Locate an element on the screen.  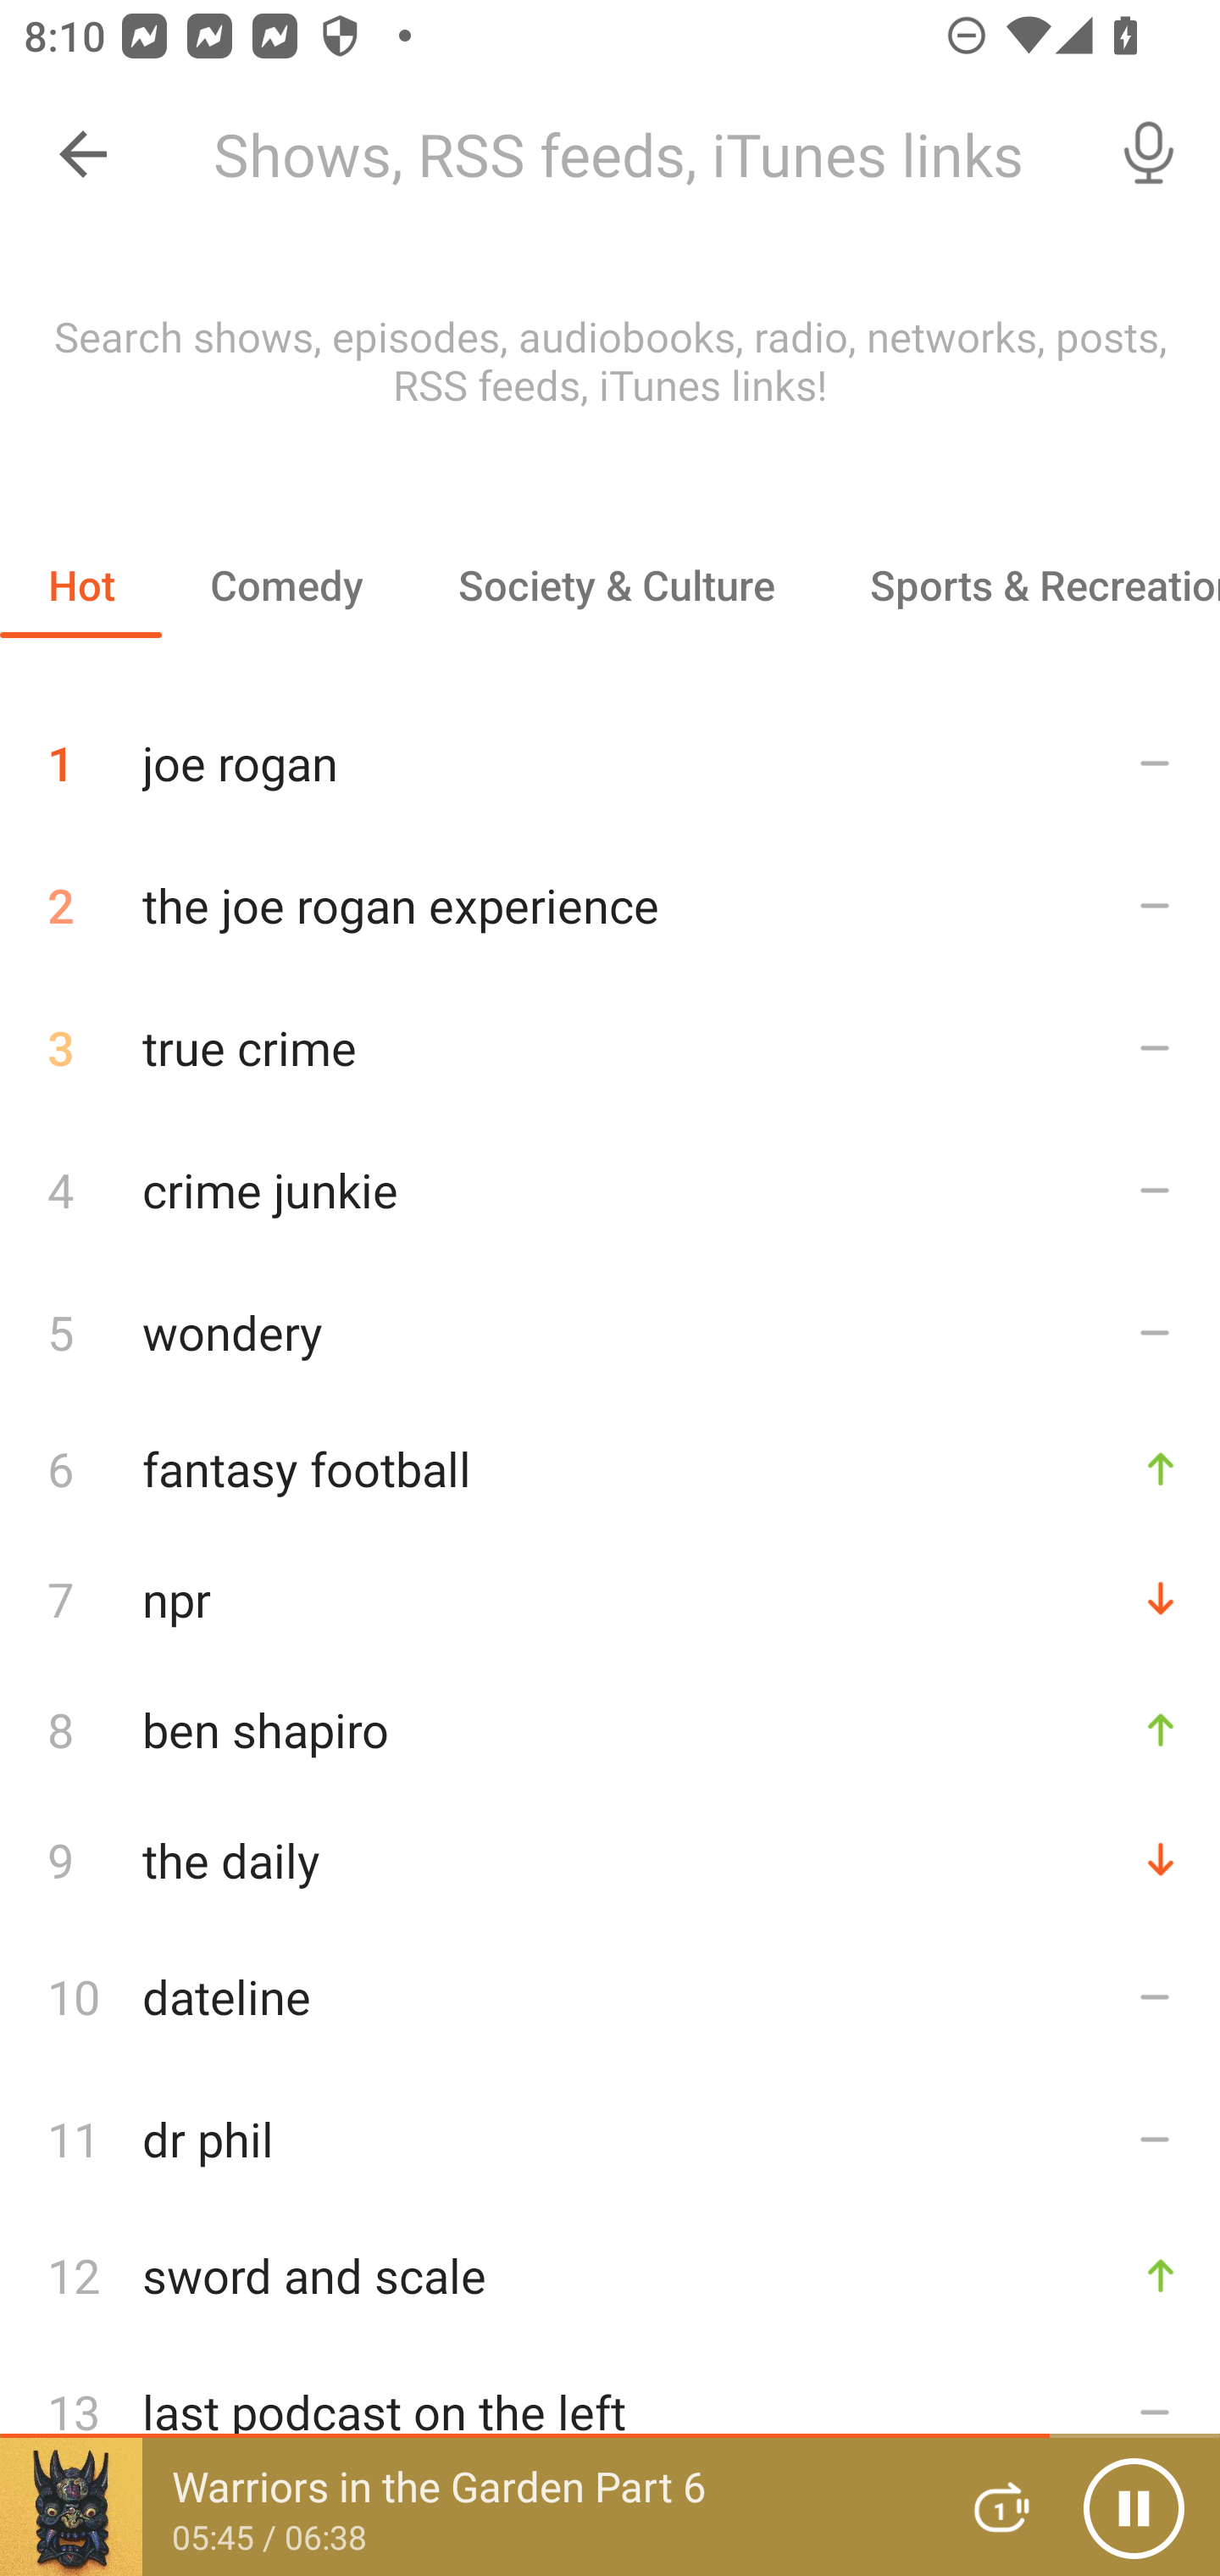
Collapse is located at coordinates (83, 154).